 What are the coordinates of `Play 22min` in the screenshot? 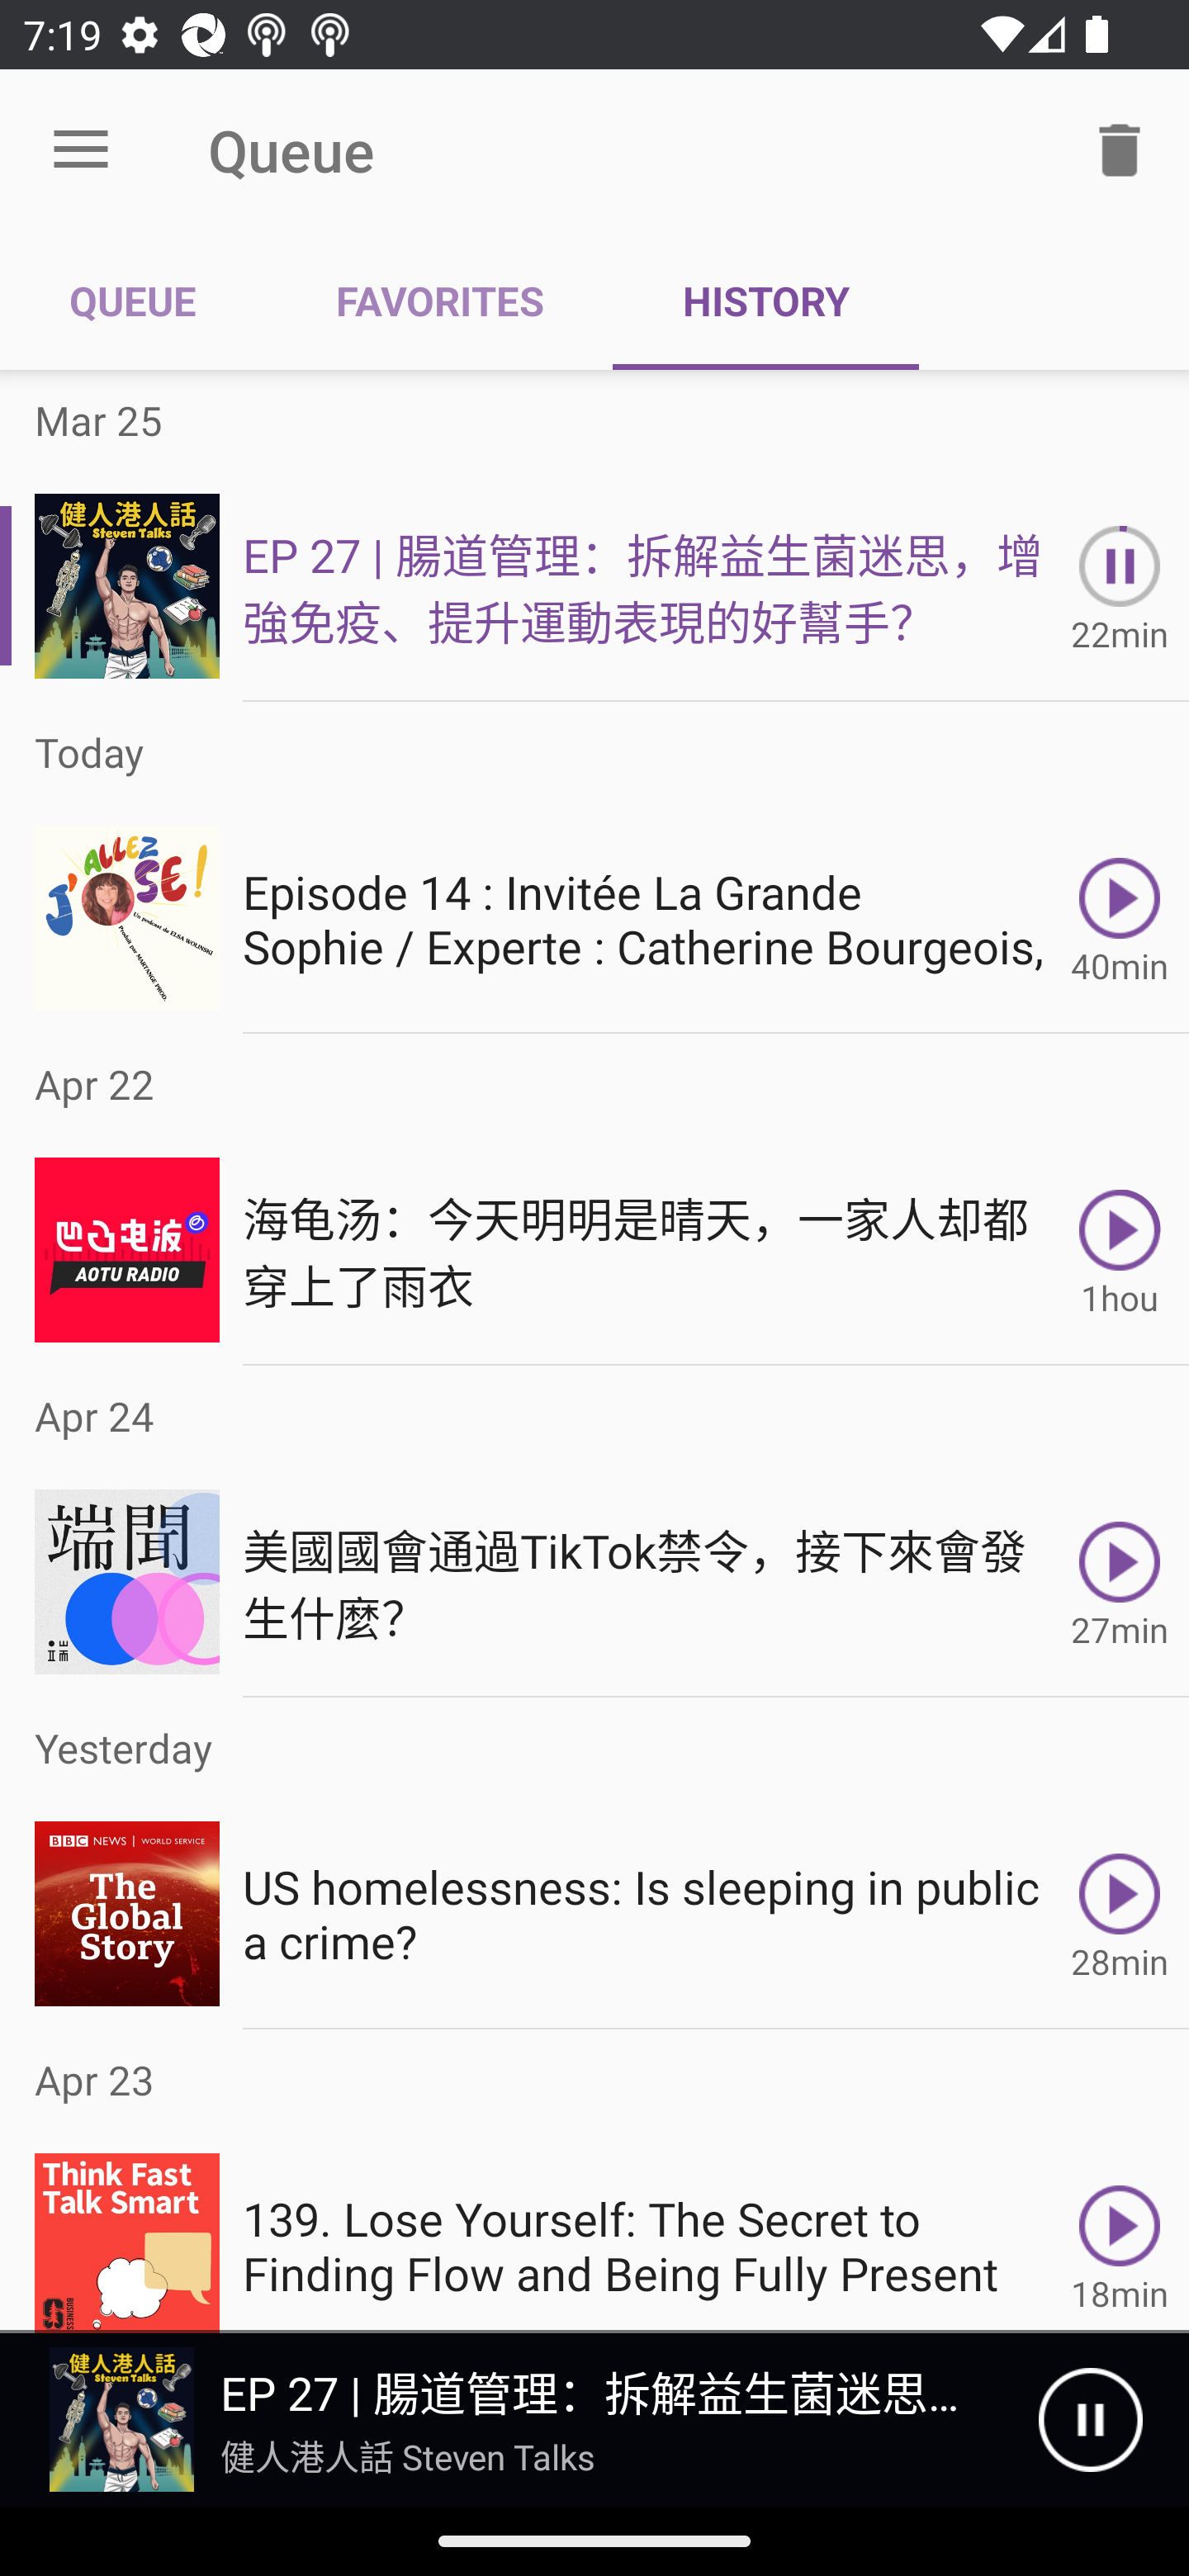 It's located at (1120, 585).